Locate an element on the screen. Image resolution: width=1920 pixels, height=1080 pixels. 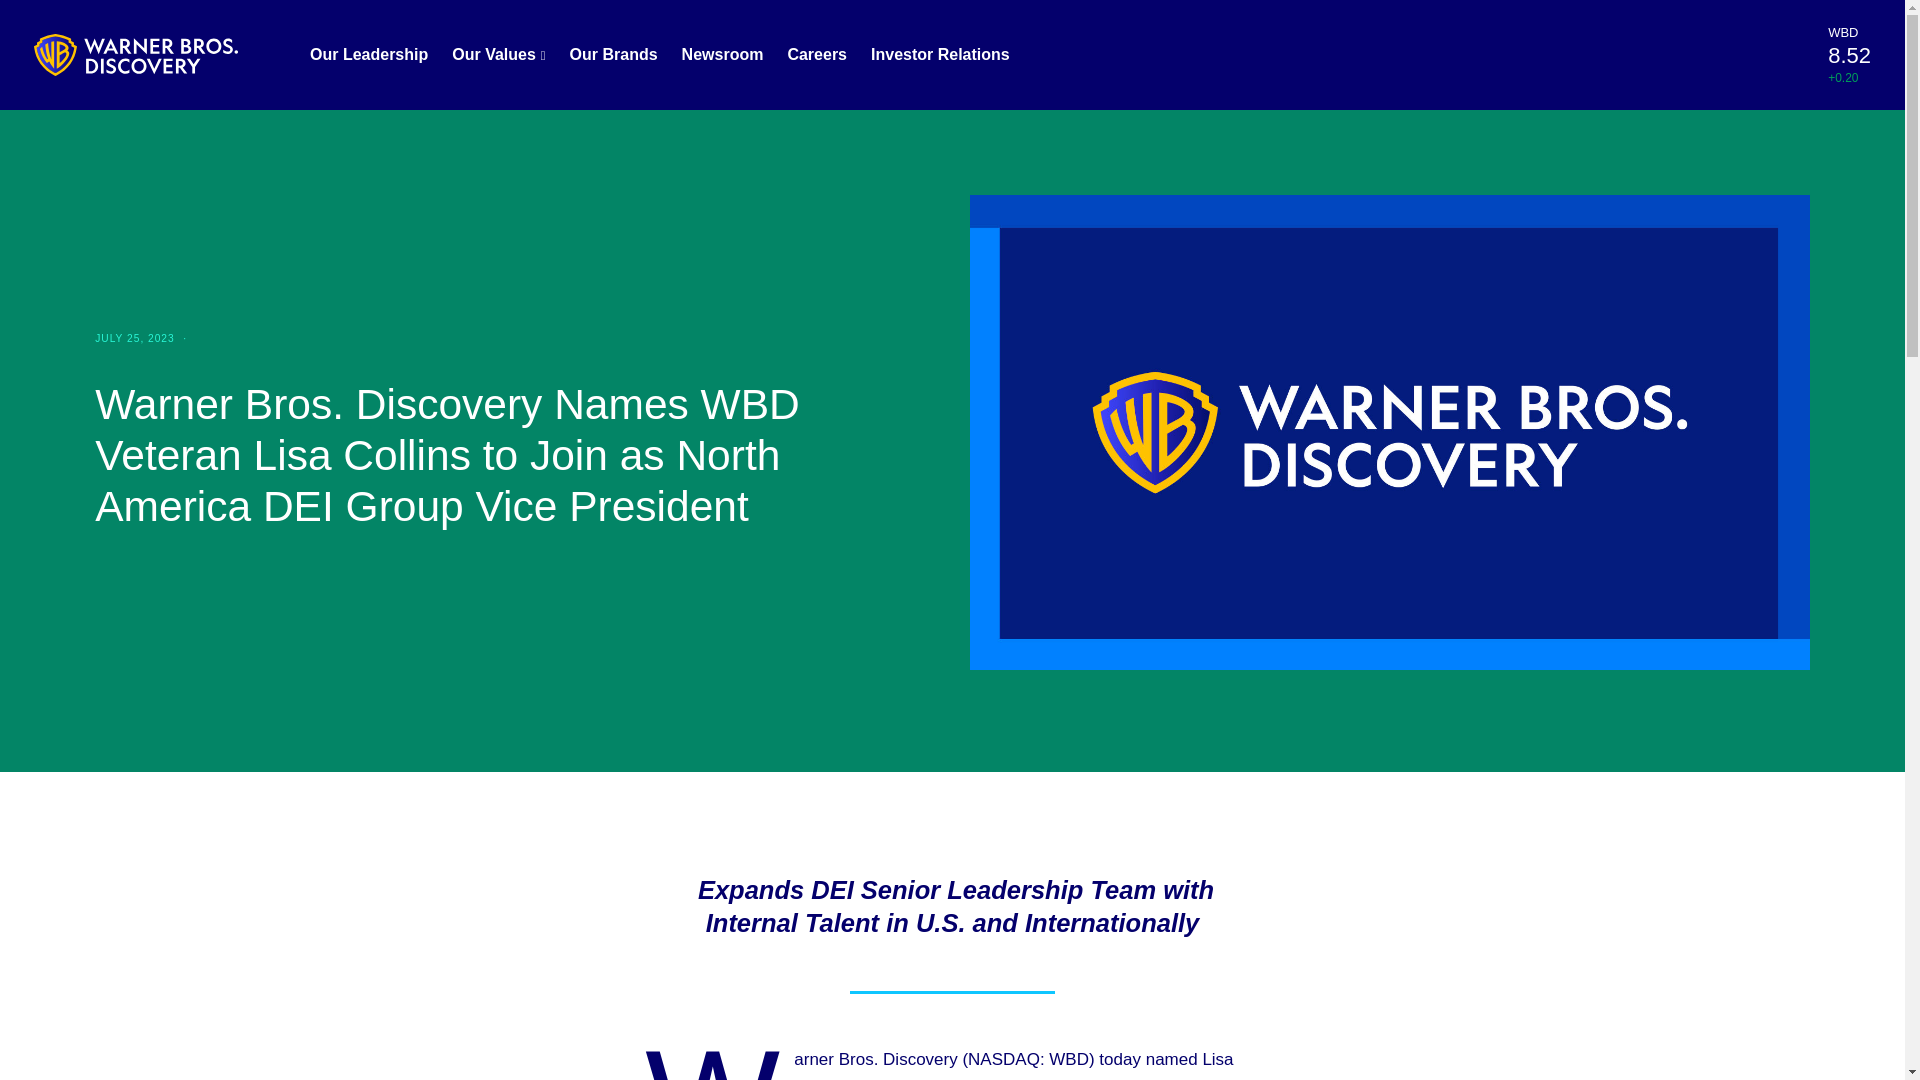
Go to Warner Bros. Discovery Home is located at coordinates (136, 53).